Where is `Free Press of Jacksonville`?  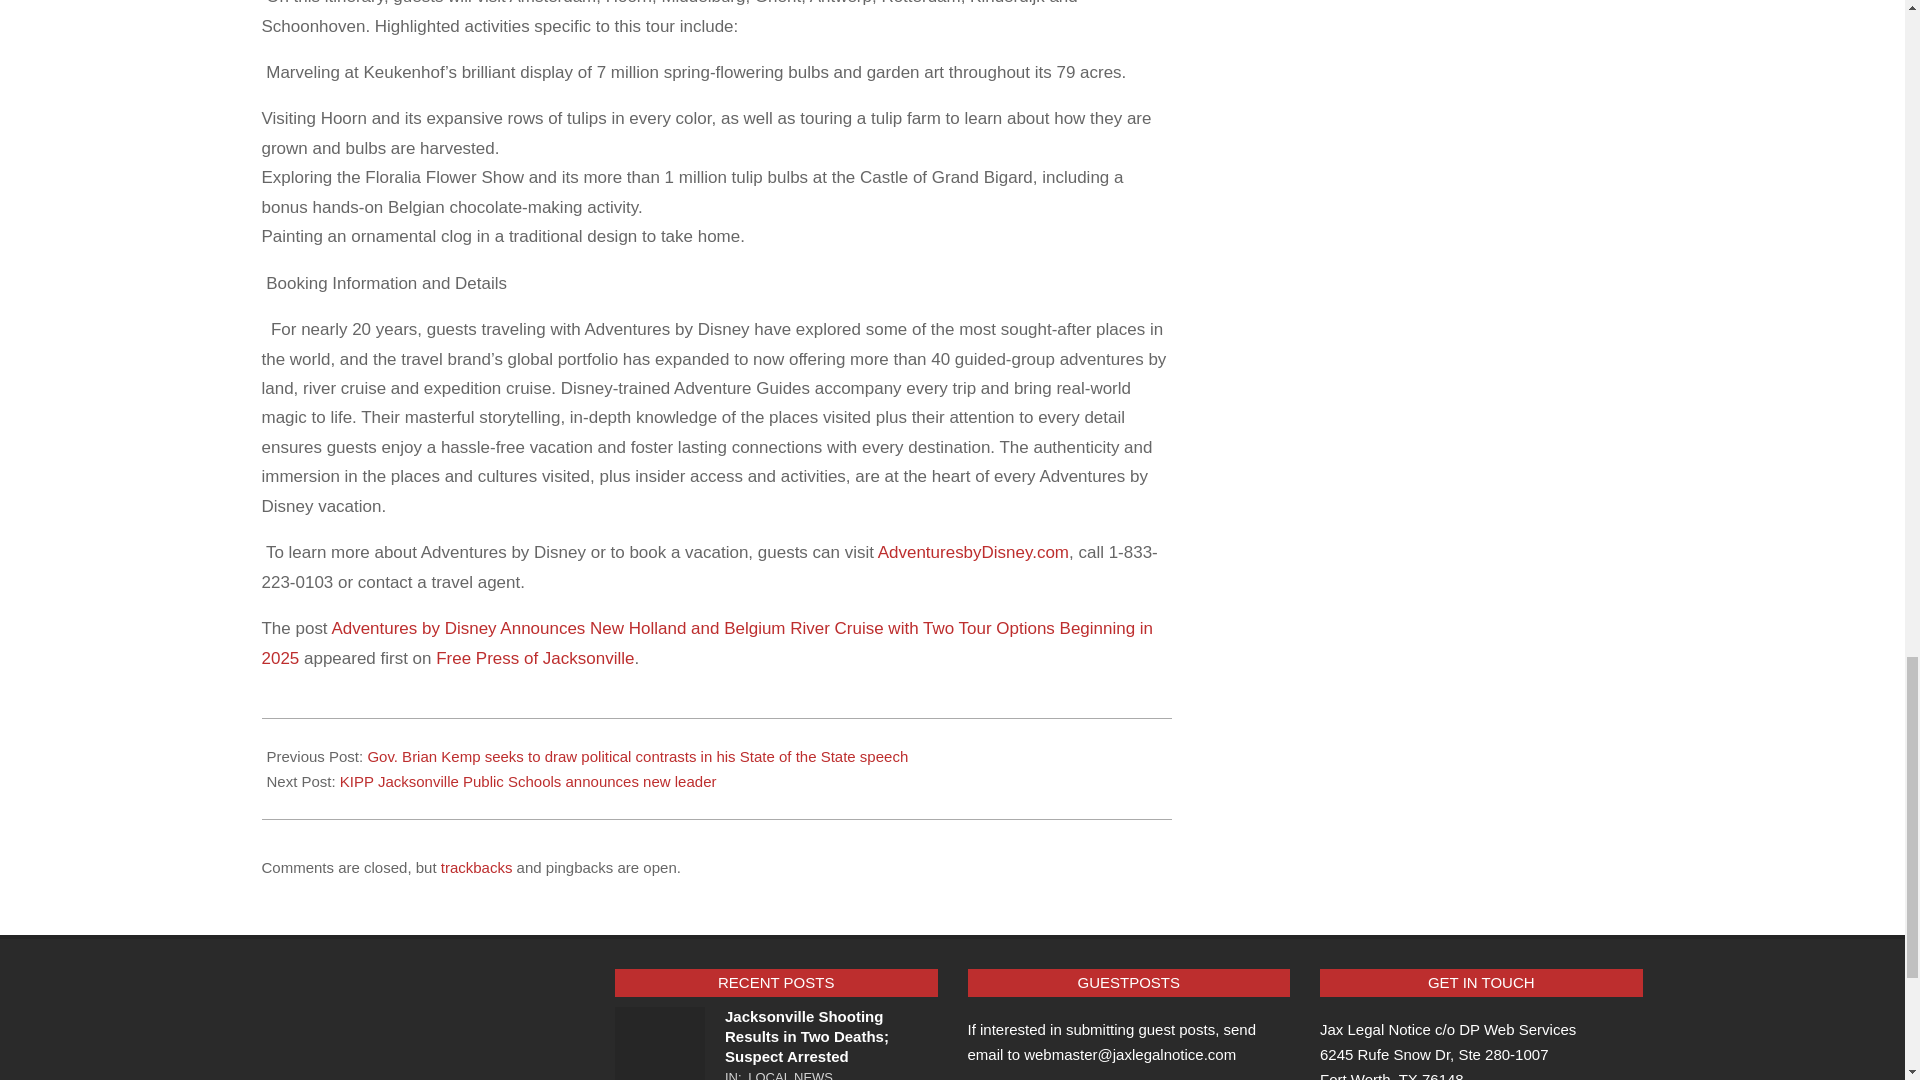 Free Press of Jacksonville is located at coordinates (534, 658).